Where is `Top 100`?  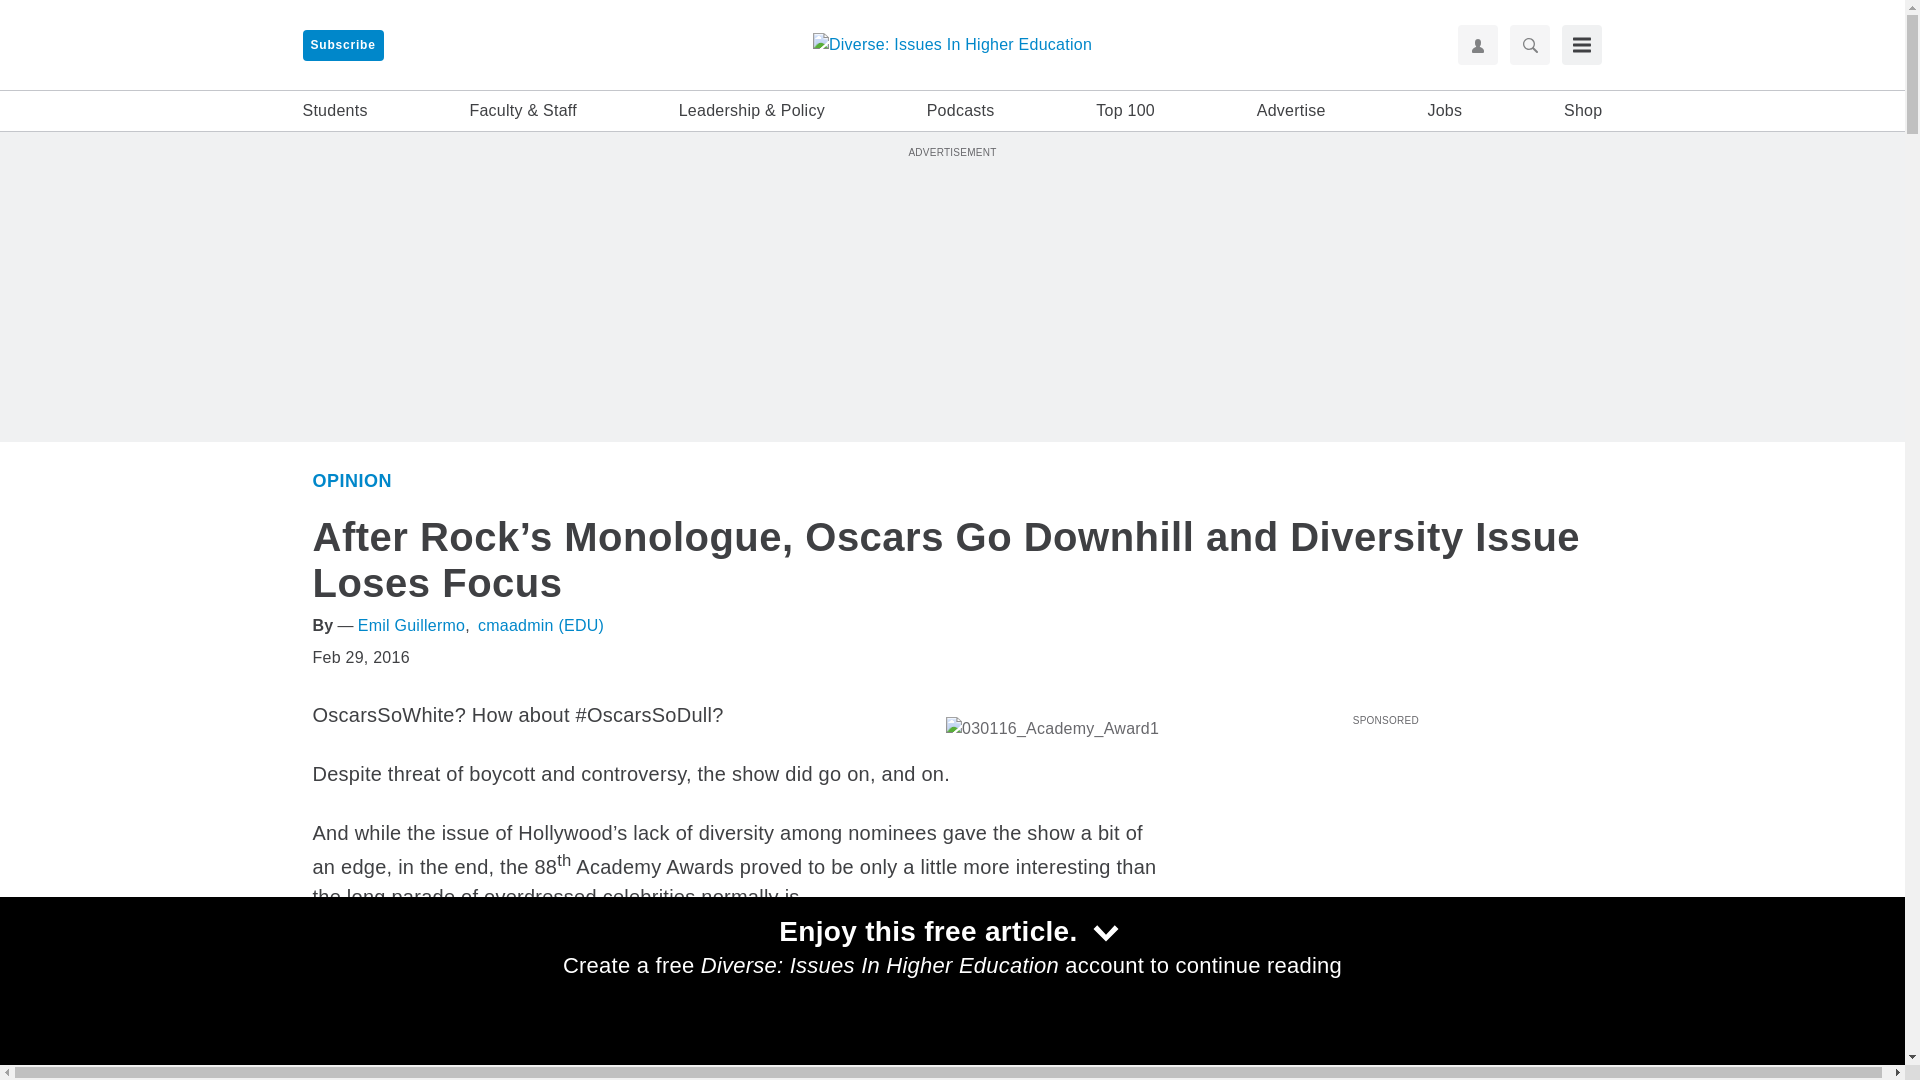 Top 100 is located at coordinates (1126, 111).